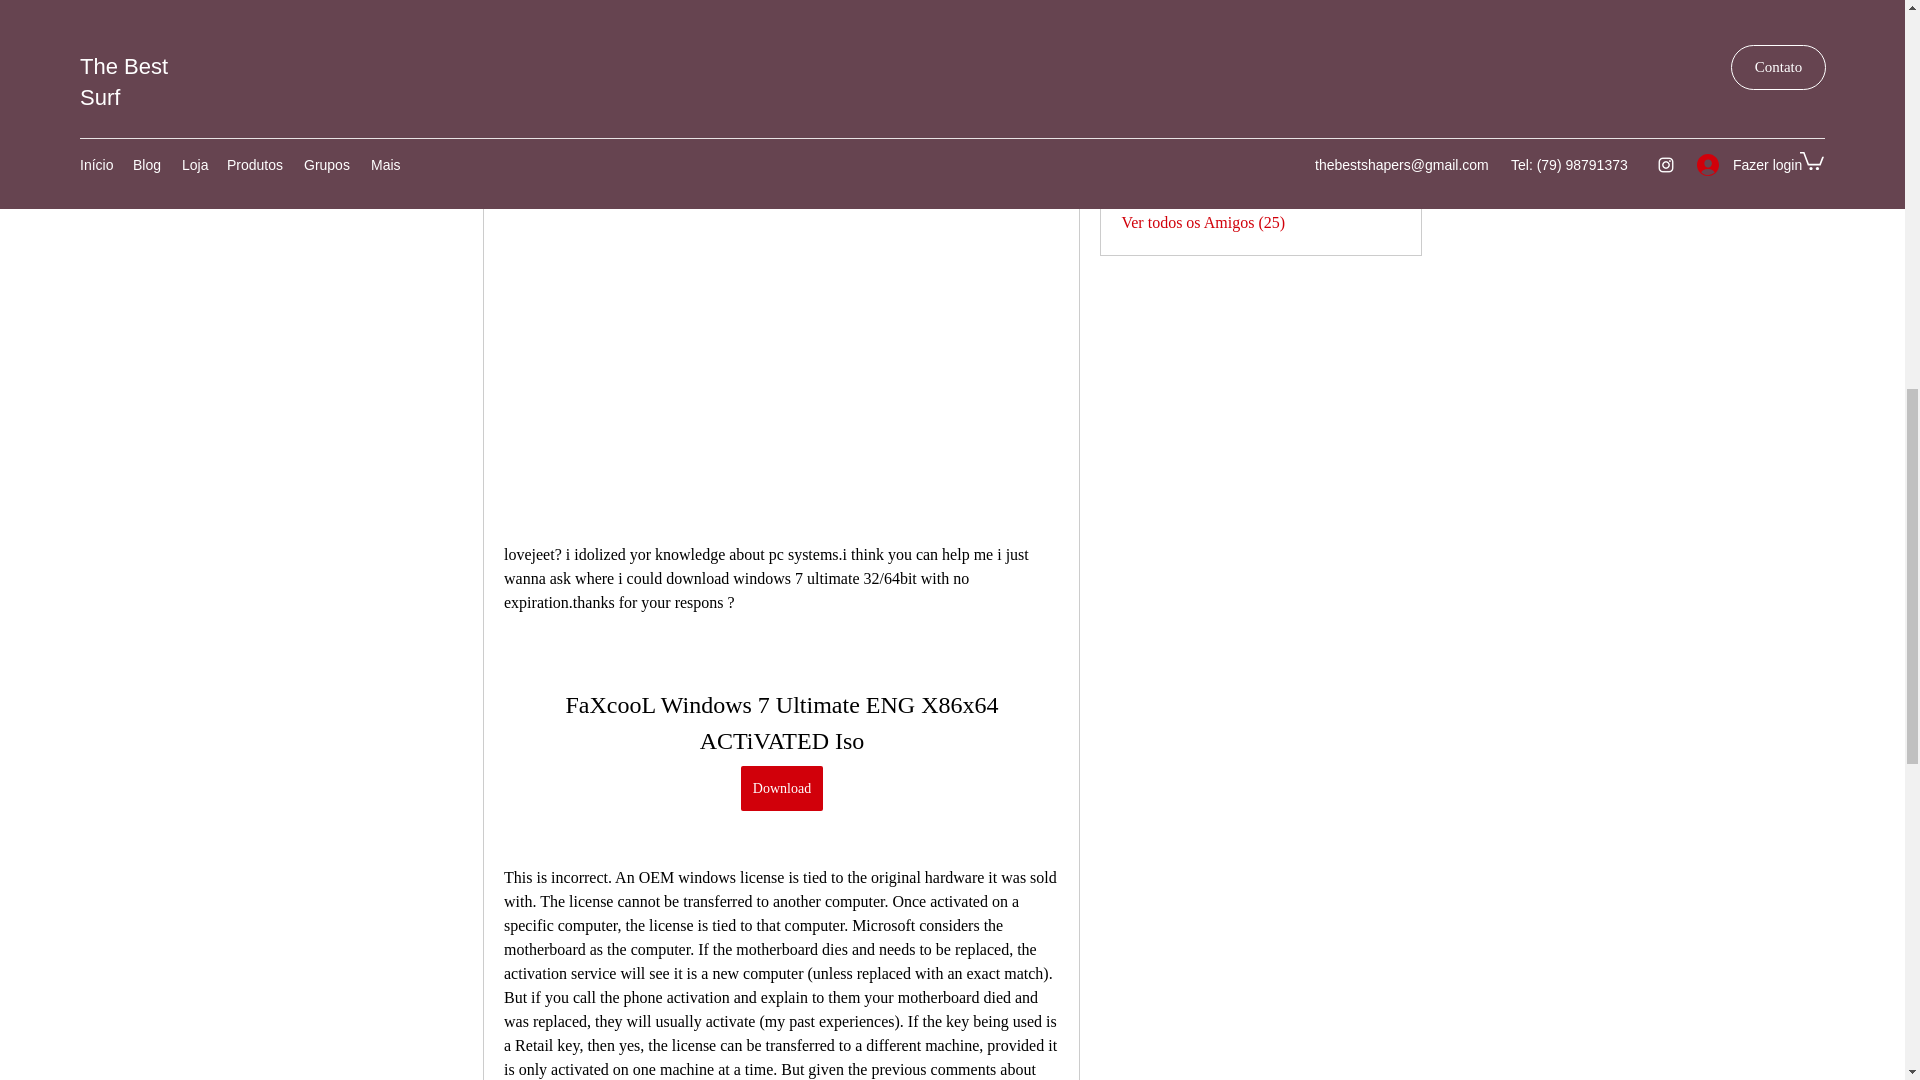 The image size is (1920, 1080). What do you see at coordinates (1139, 126) in the screenshot?
I see `aliceblue077` at bounding box center [1139, 126].